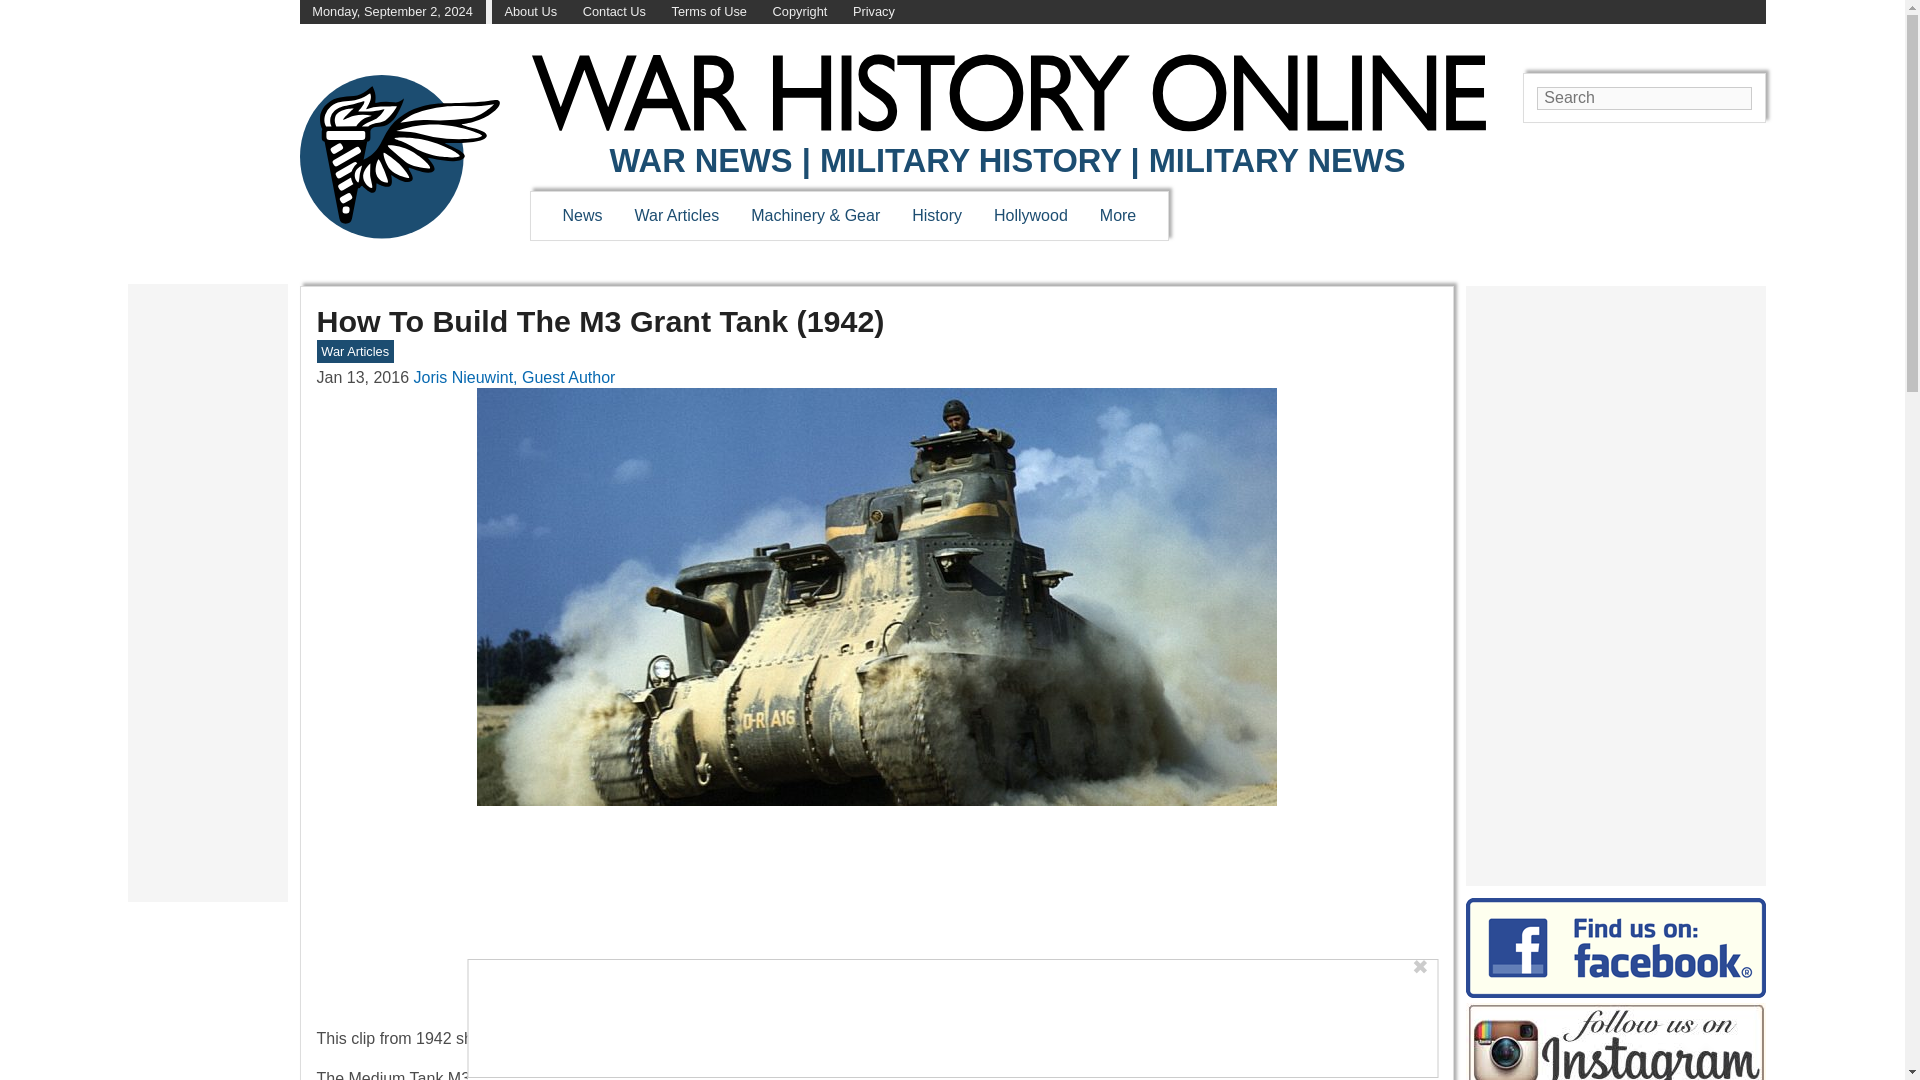 The width and height of the screenshot is (1920, 1080). Describe the element at coordinates (709, 12) in the screenshot. I see `Terms of Use` at that location.